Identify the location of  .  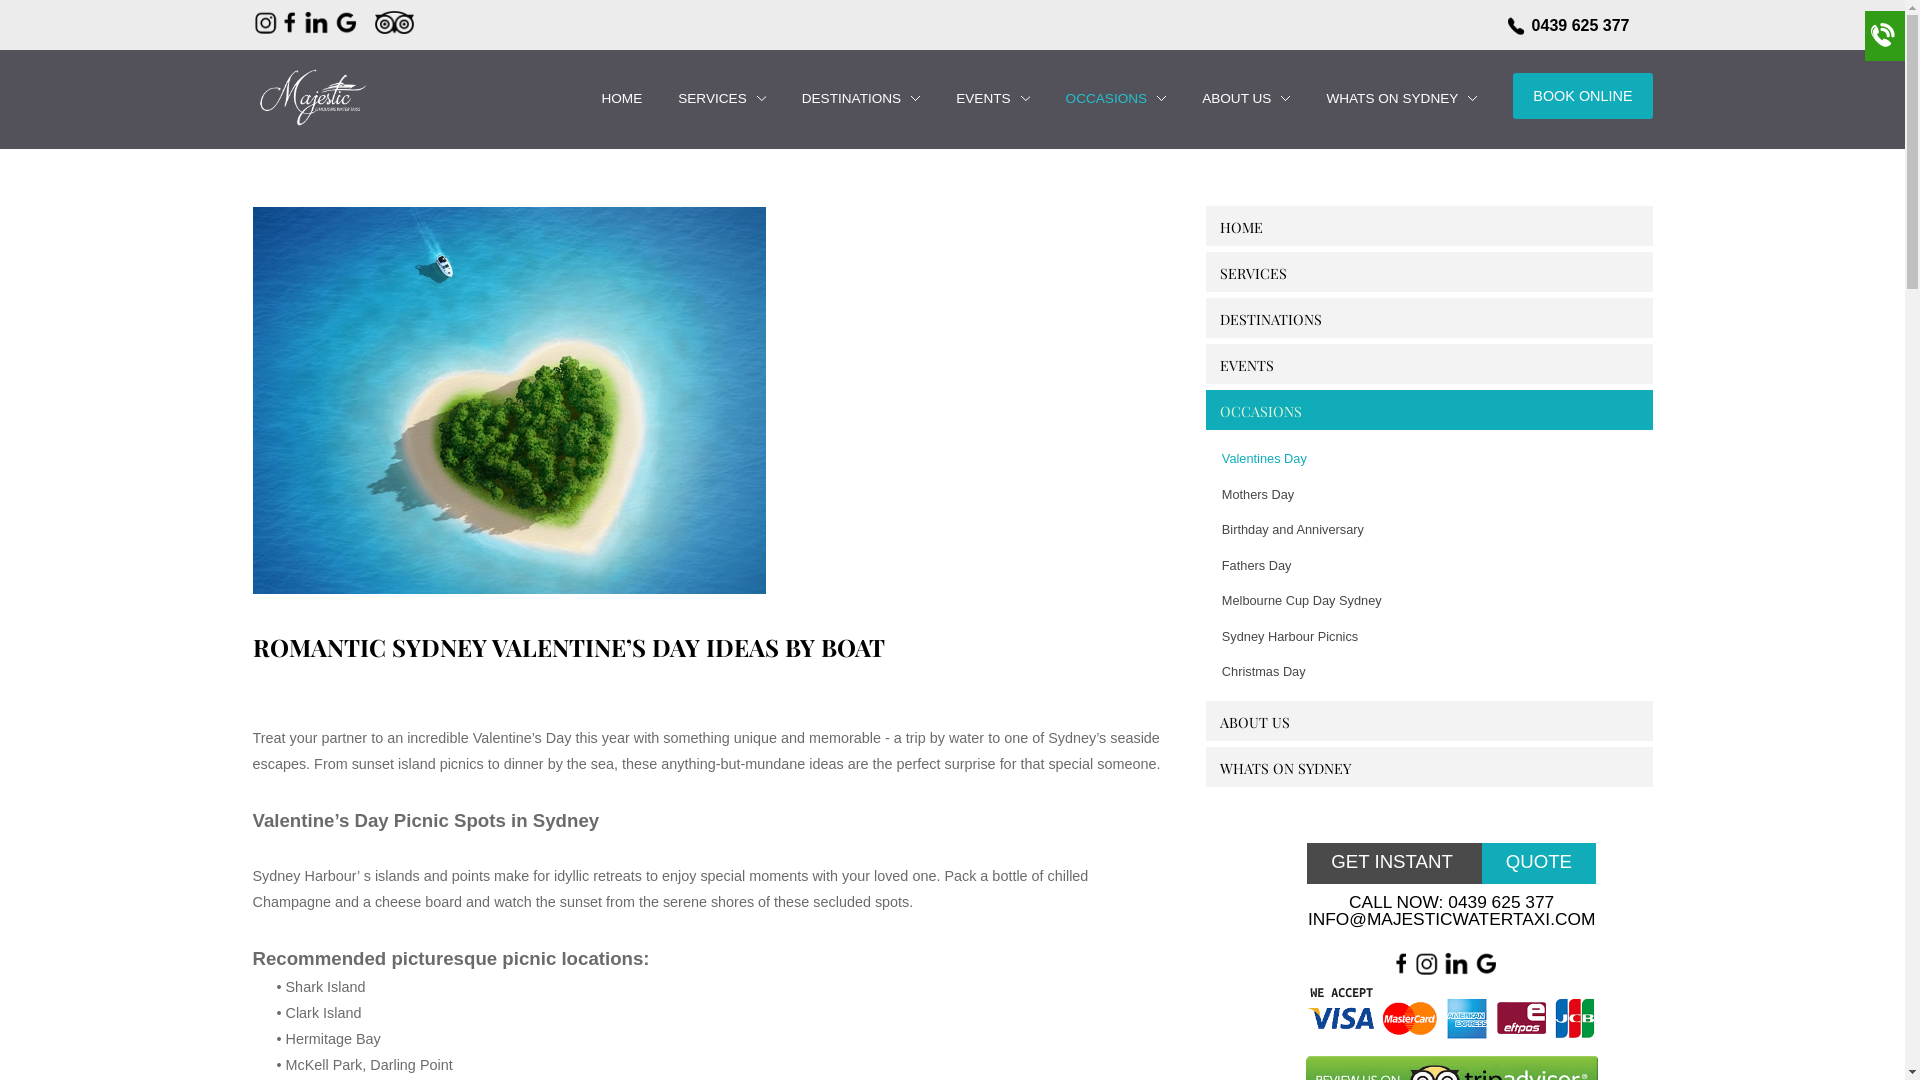
(310, 110).